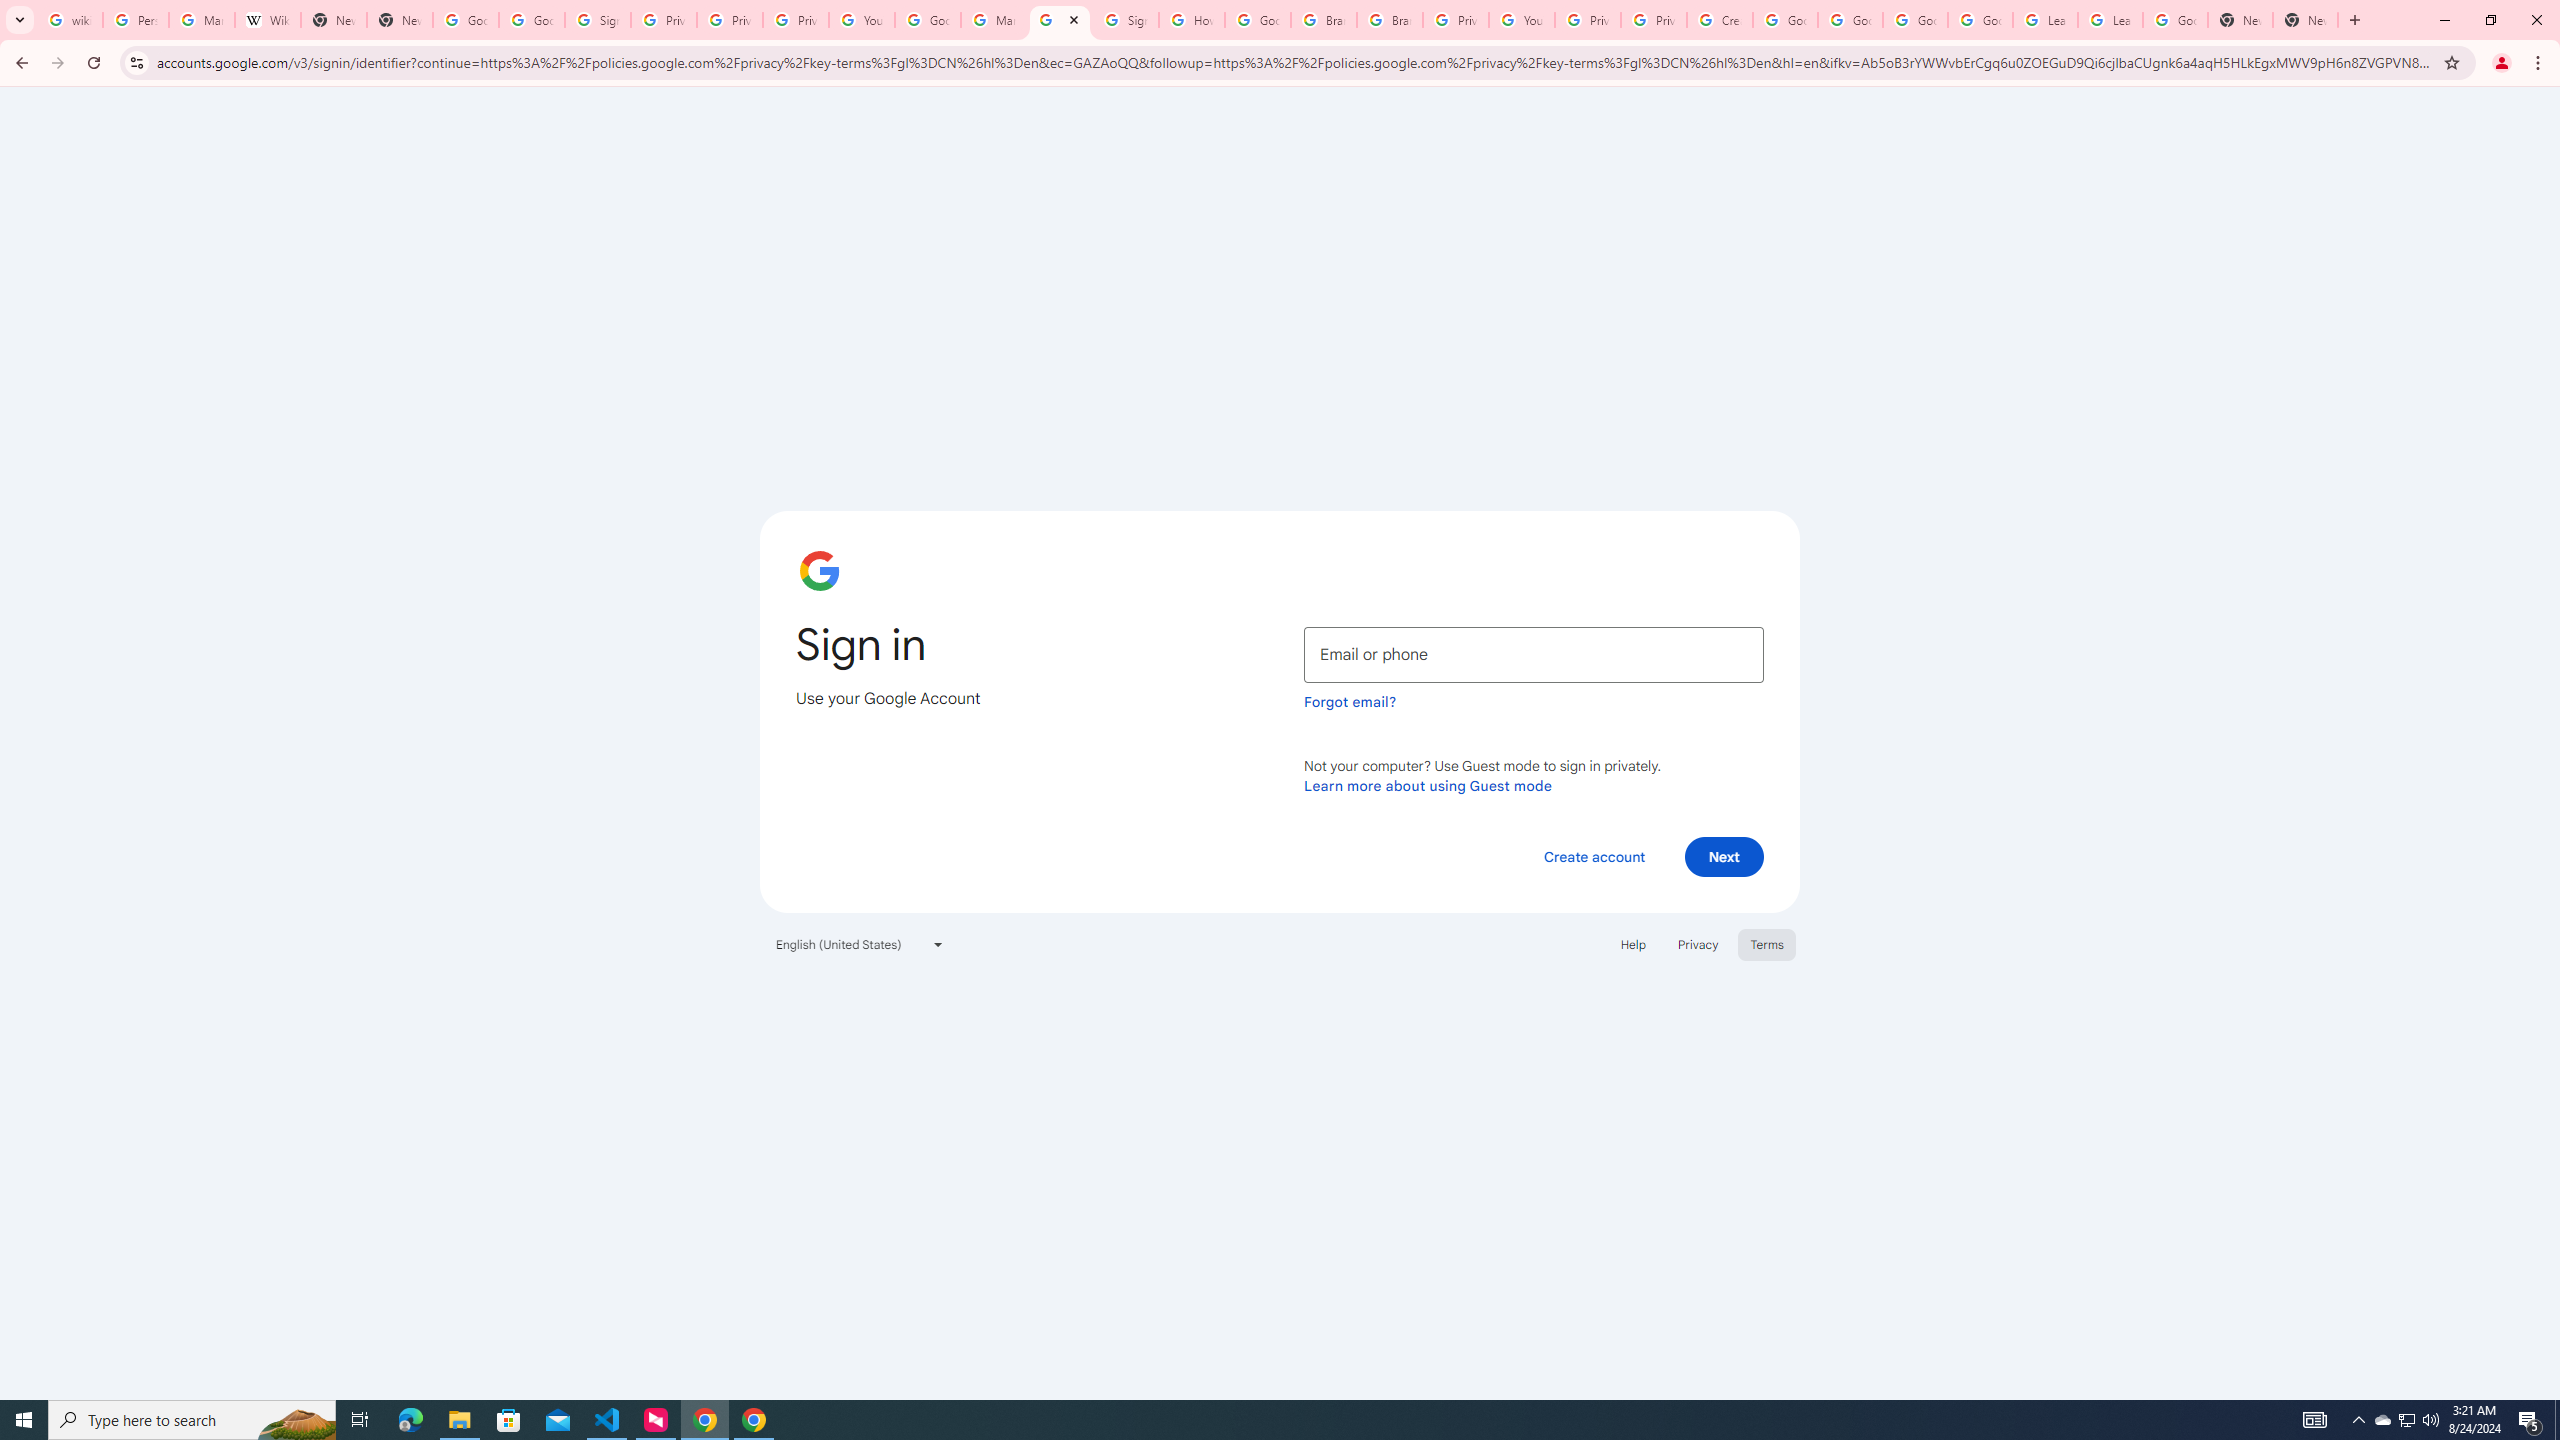  I want to click on Google Account Help, so click(1914, 20).